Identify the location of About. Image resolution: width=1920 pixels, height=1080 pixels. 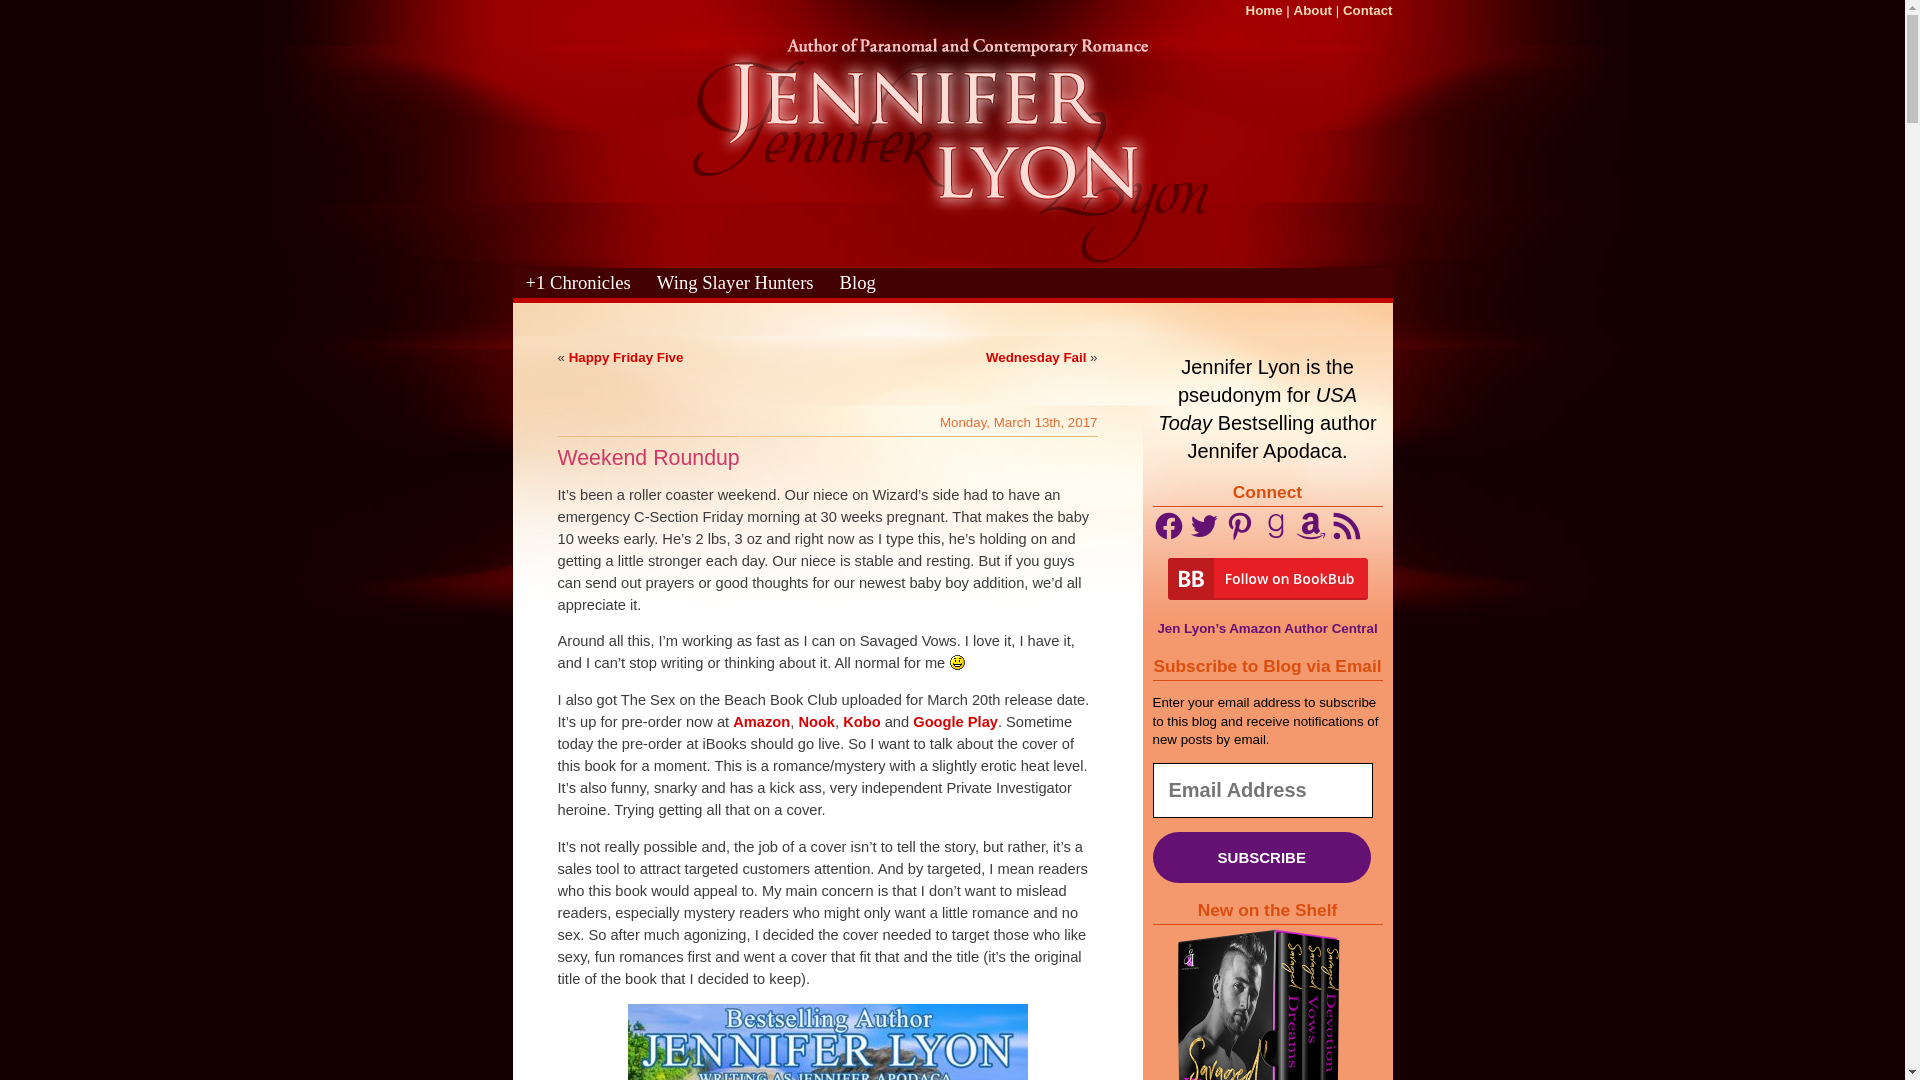
(1313, 10).